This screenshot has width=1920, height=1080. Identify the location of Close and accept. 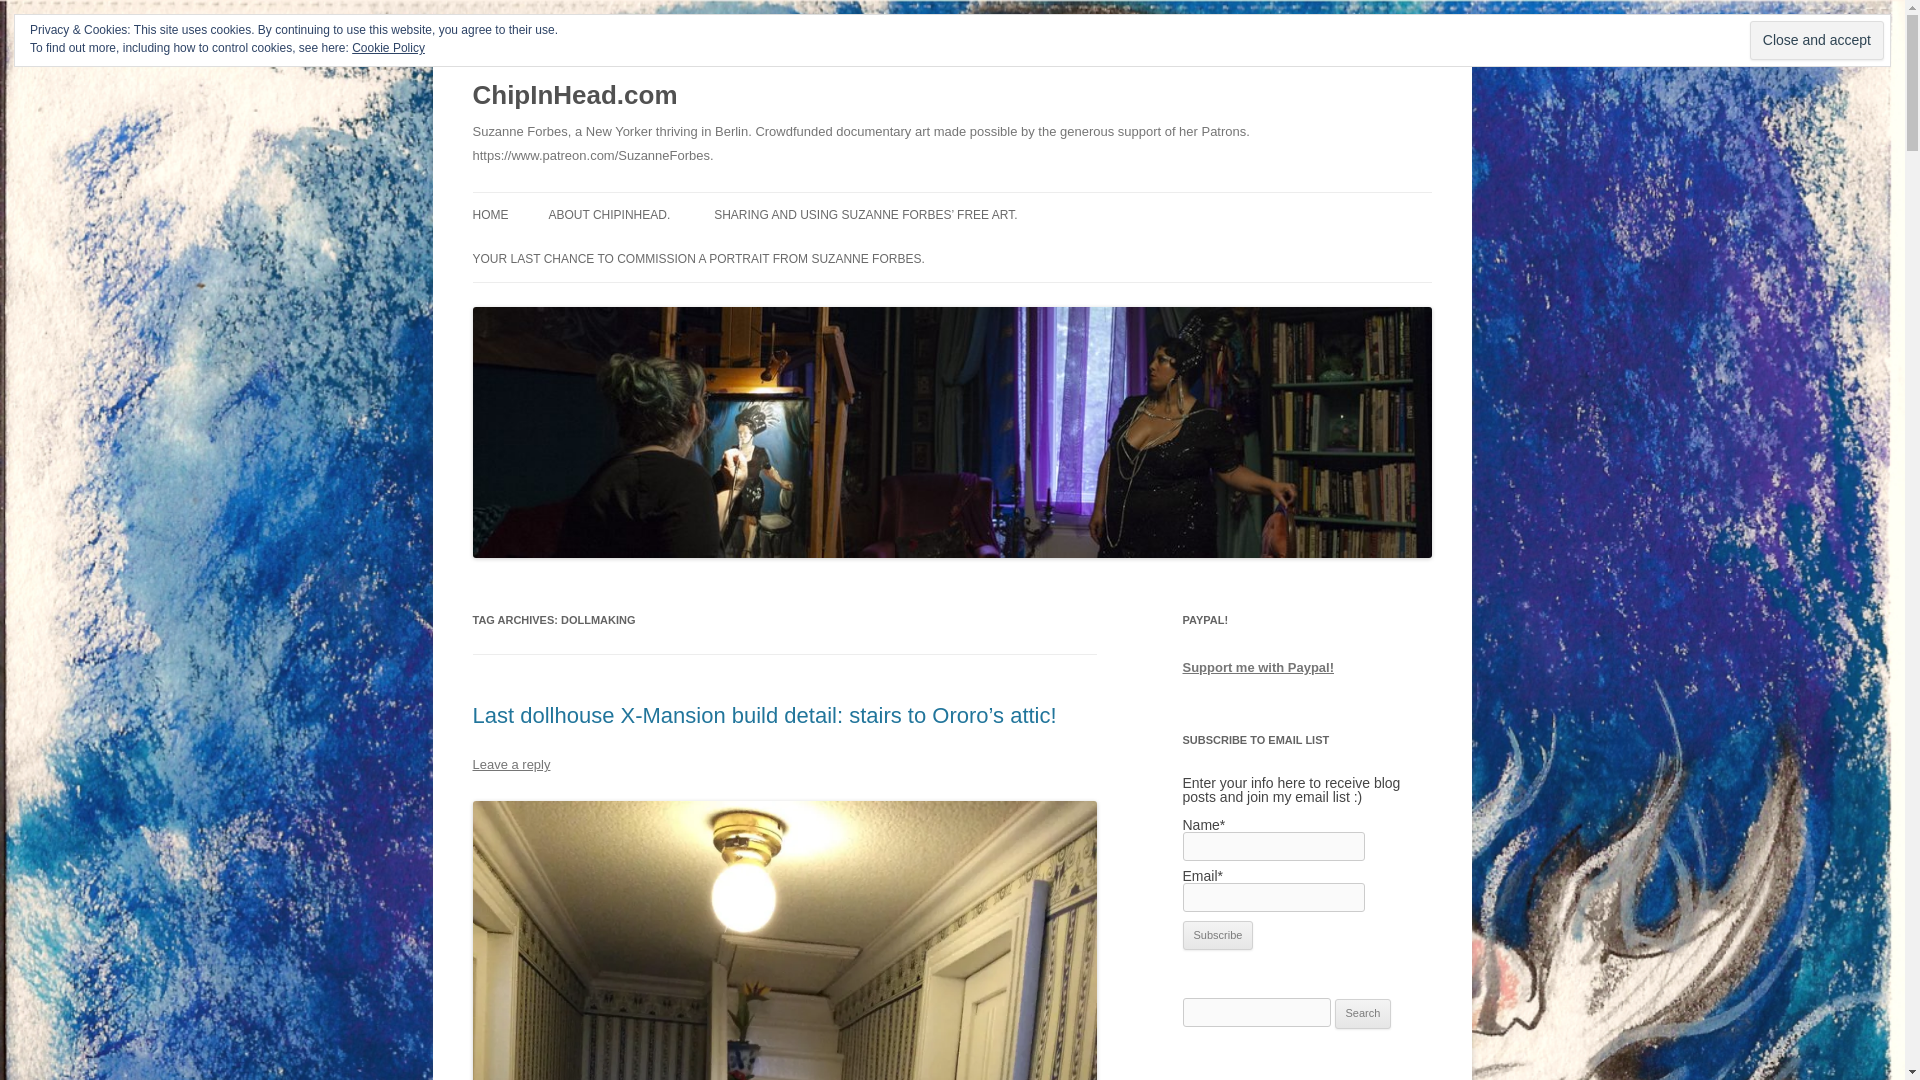
(1816, 40).